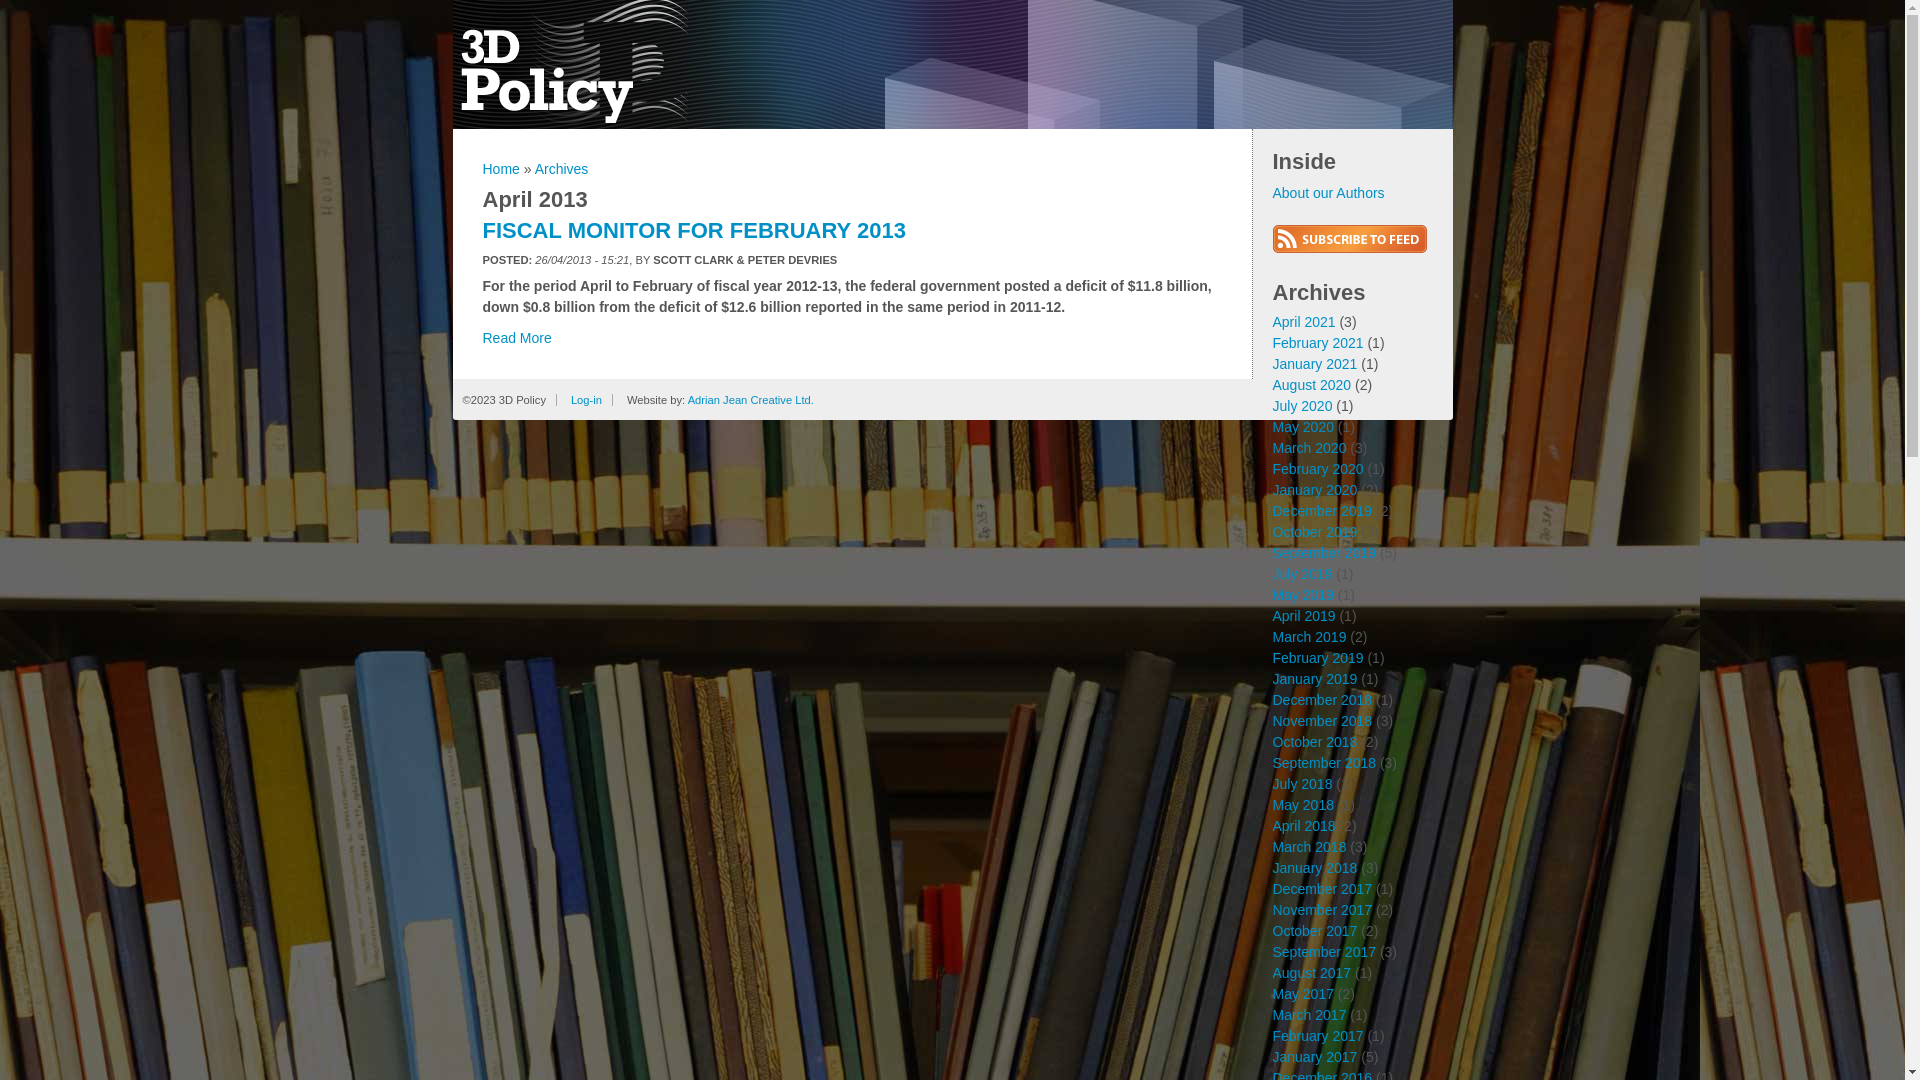  What do you see at coordinates (1322, 889) in the screenshot?
I see `December 2017` at bounding box center [1322, 889].